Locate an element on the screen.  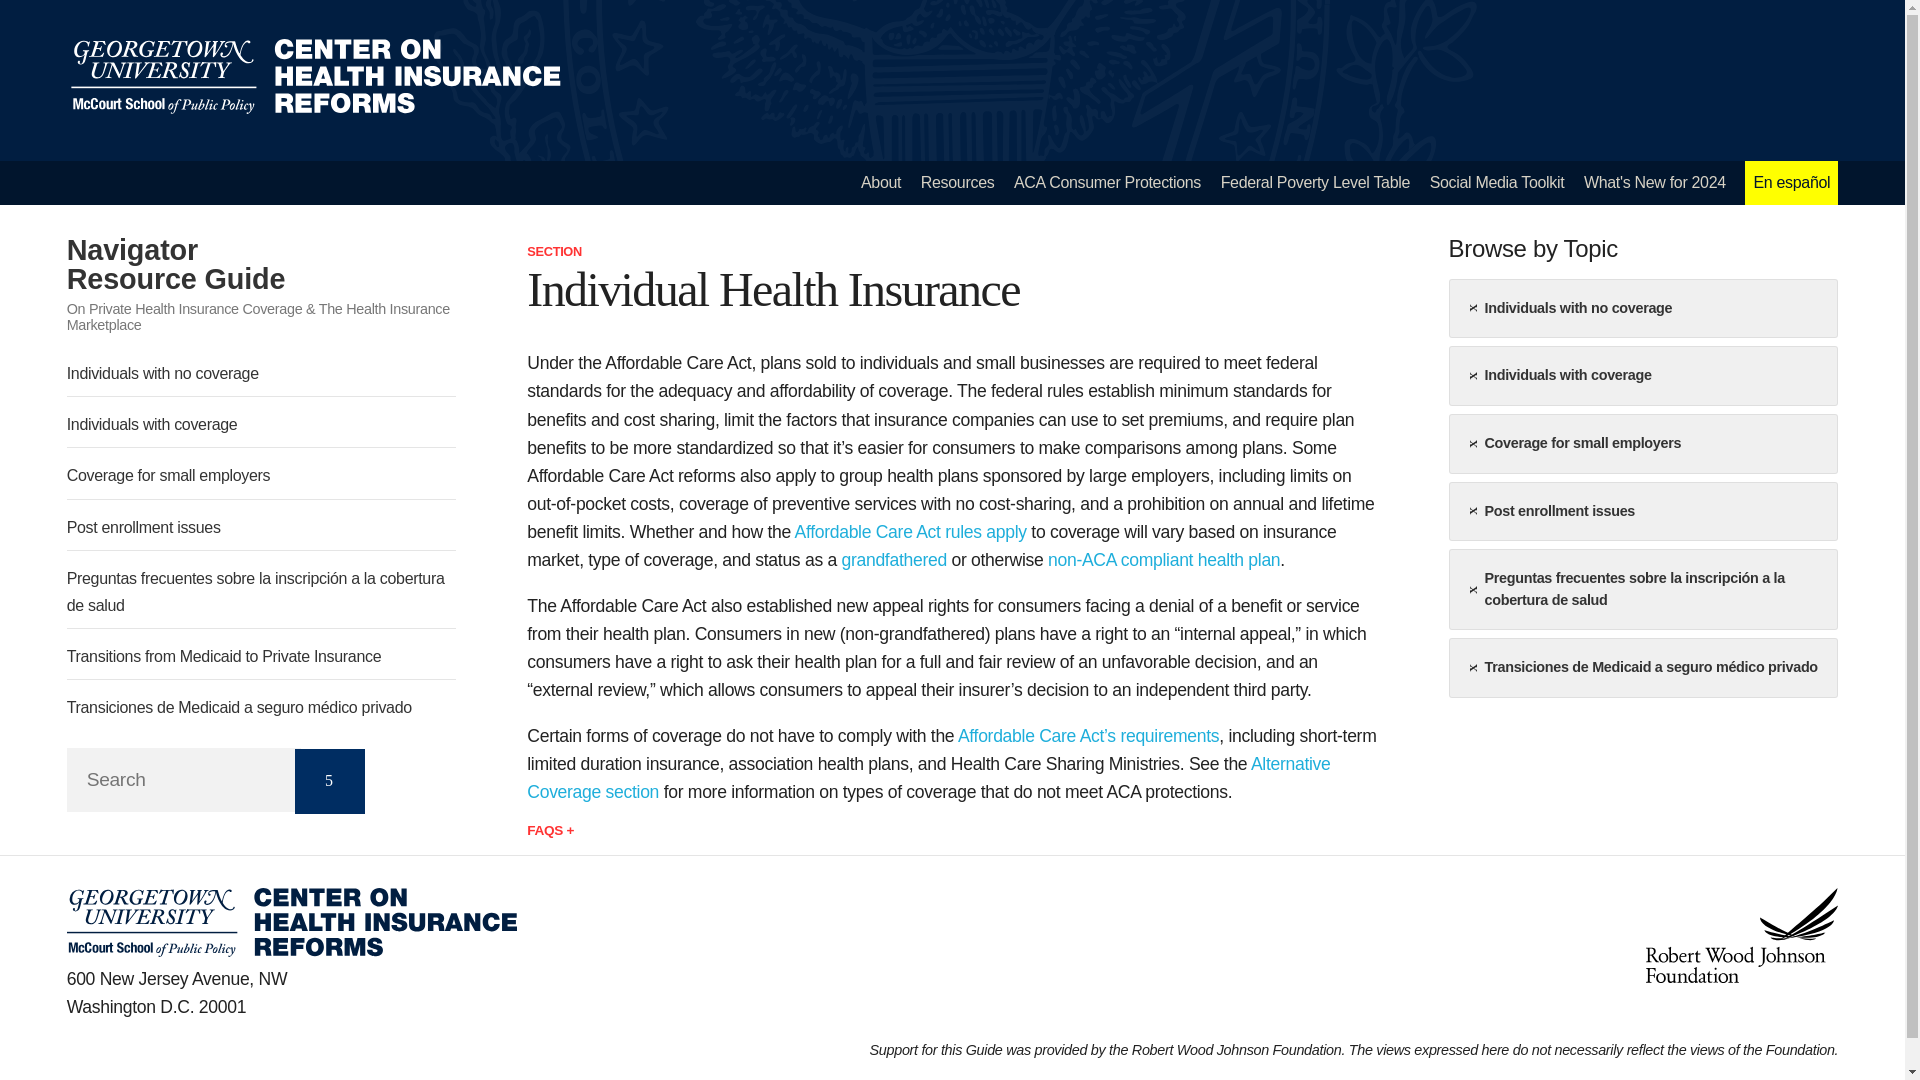
Resources is located at coordinates (176, 264).